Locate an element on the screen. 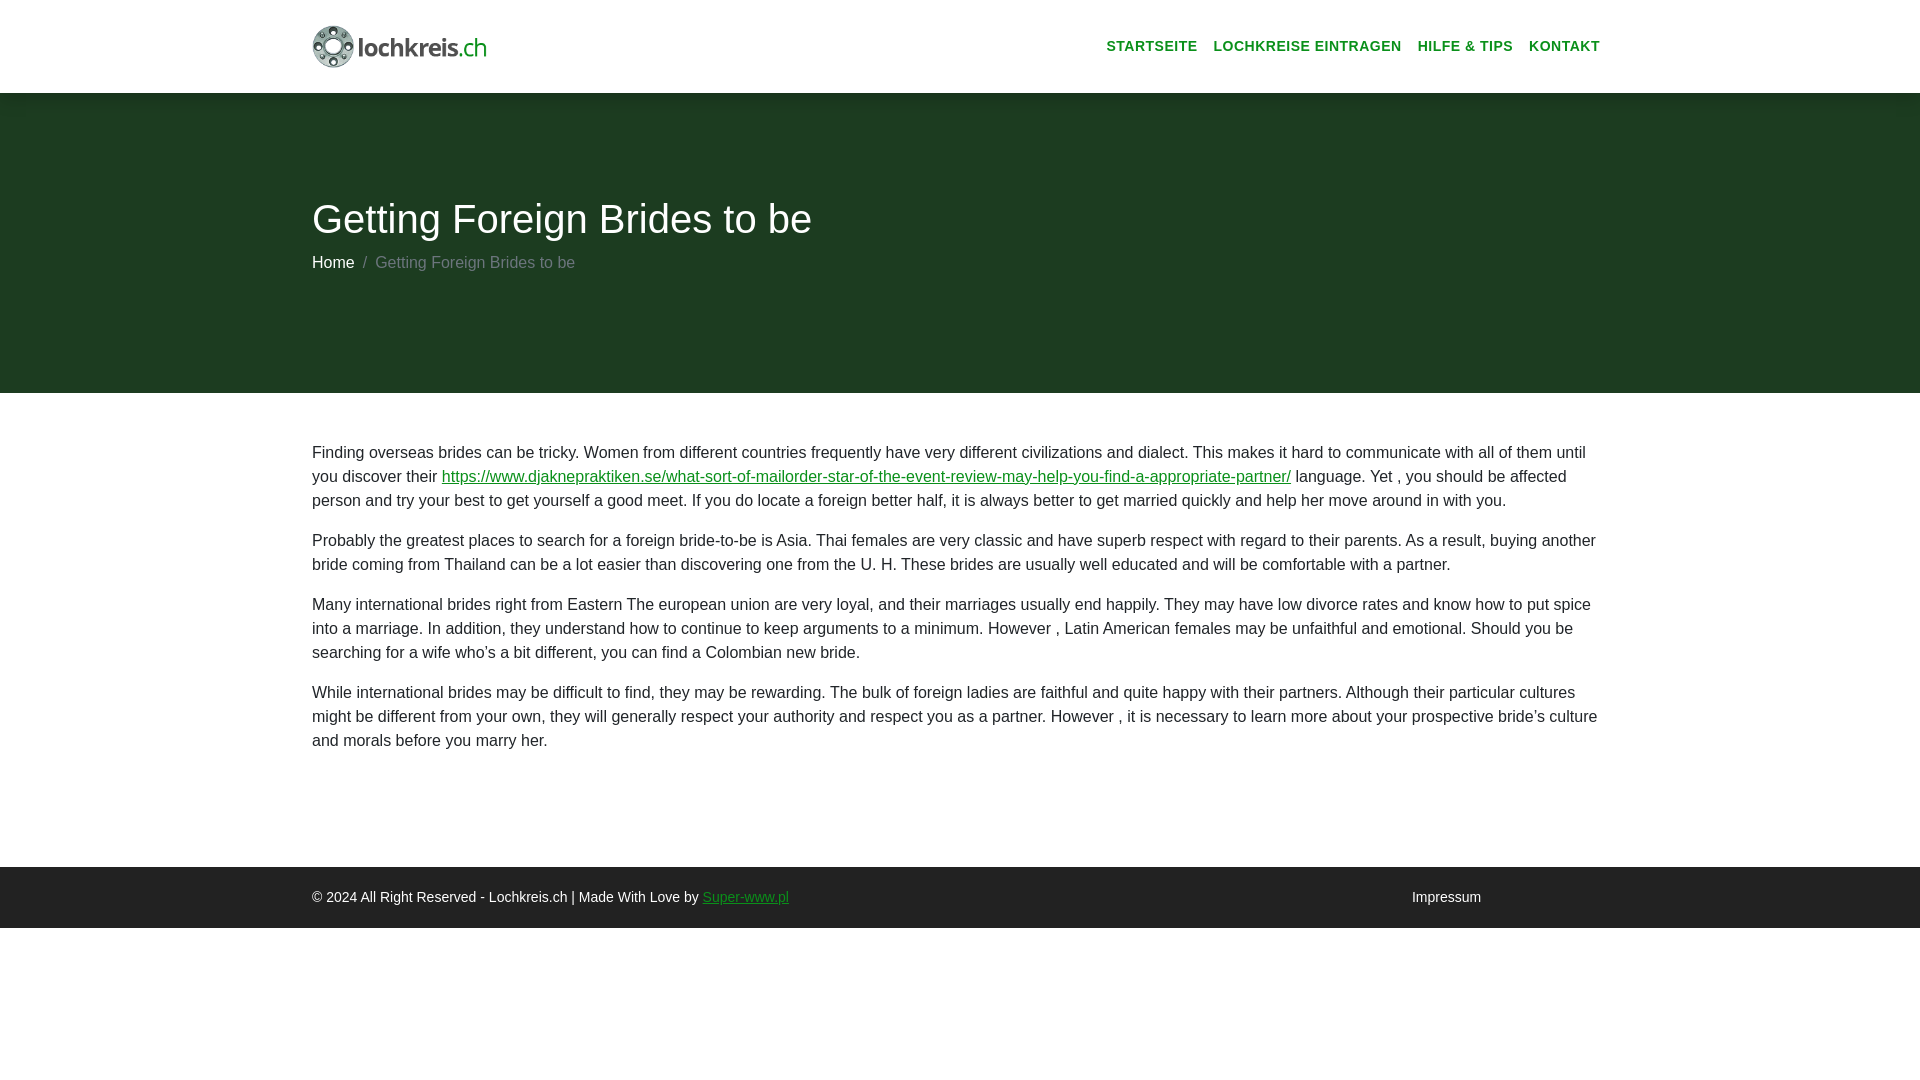  Impressum is located at coordinates (1446, 896).